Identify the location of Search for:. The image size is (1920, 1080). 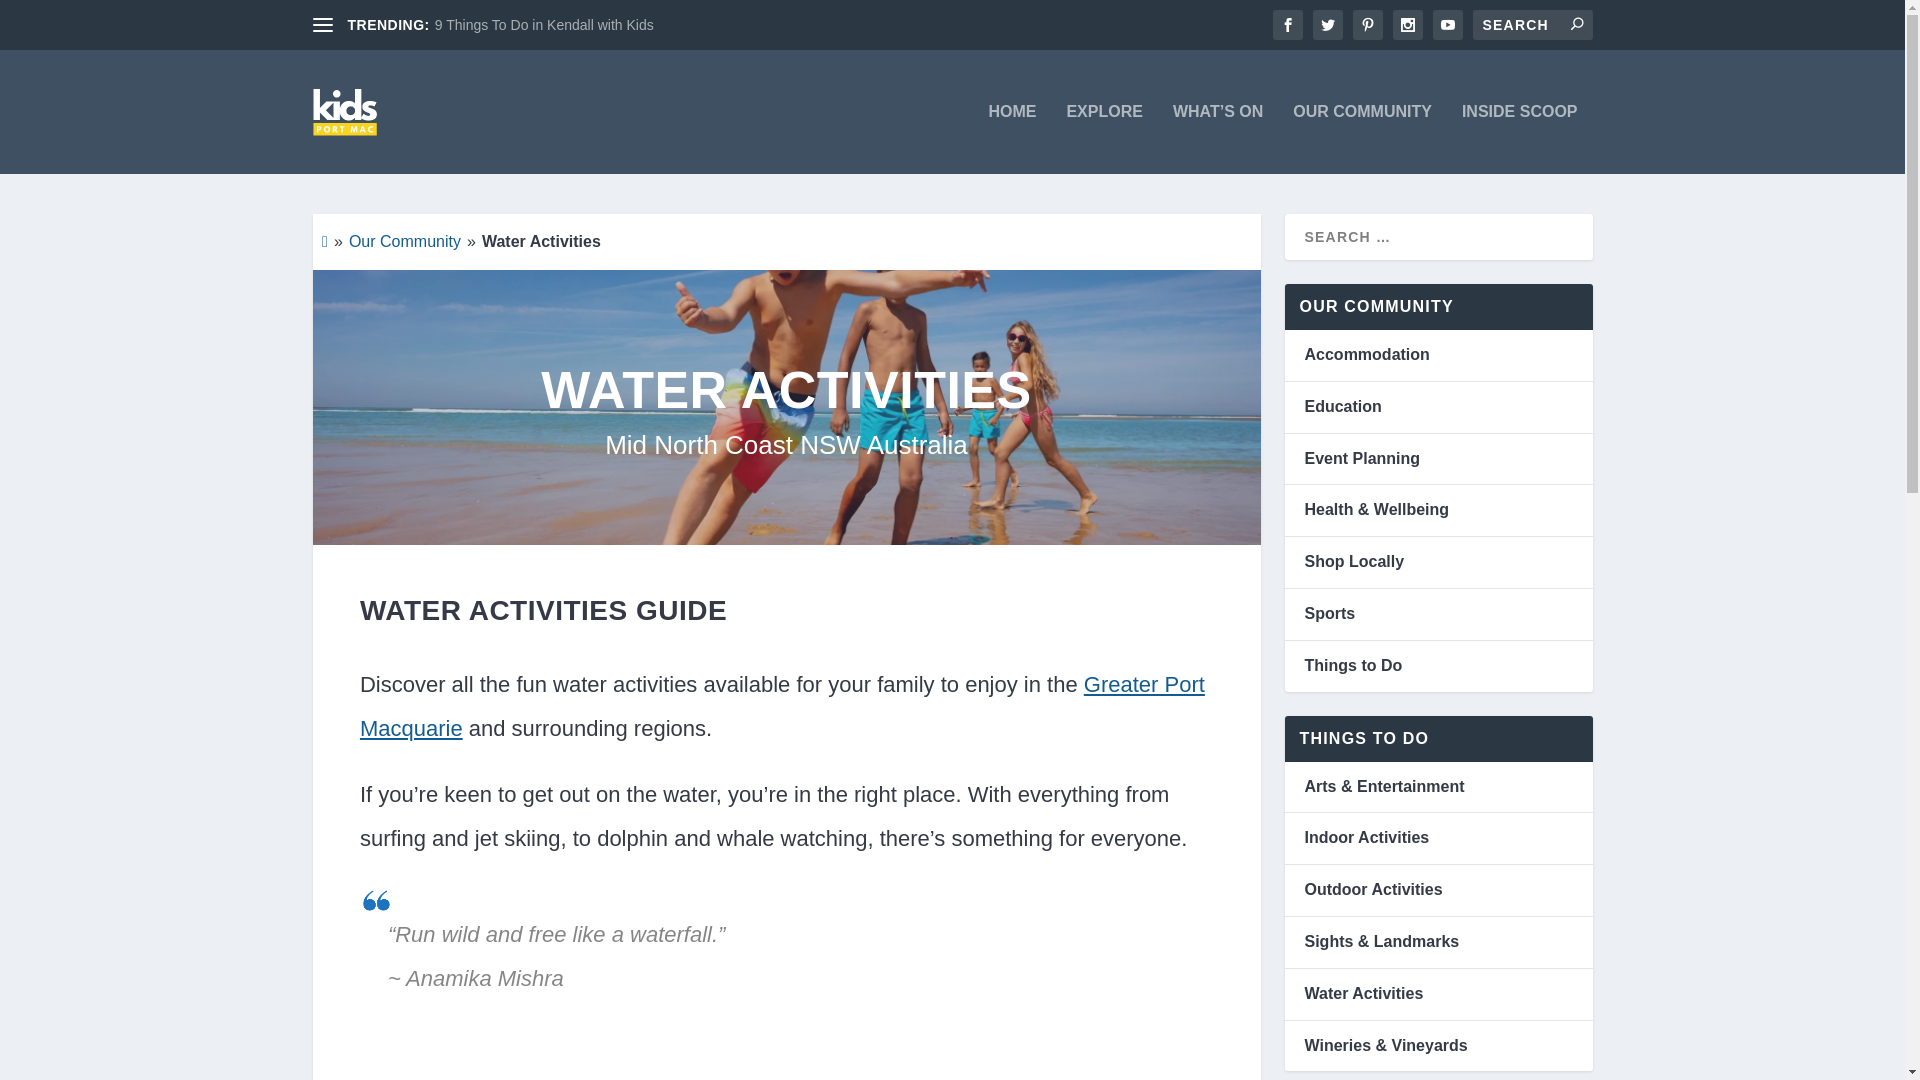
(1532, 25).